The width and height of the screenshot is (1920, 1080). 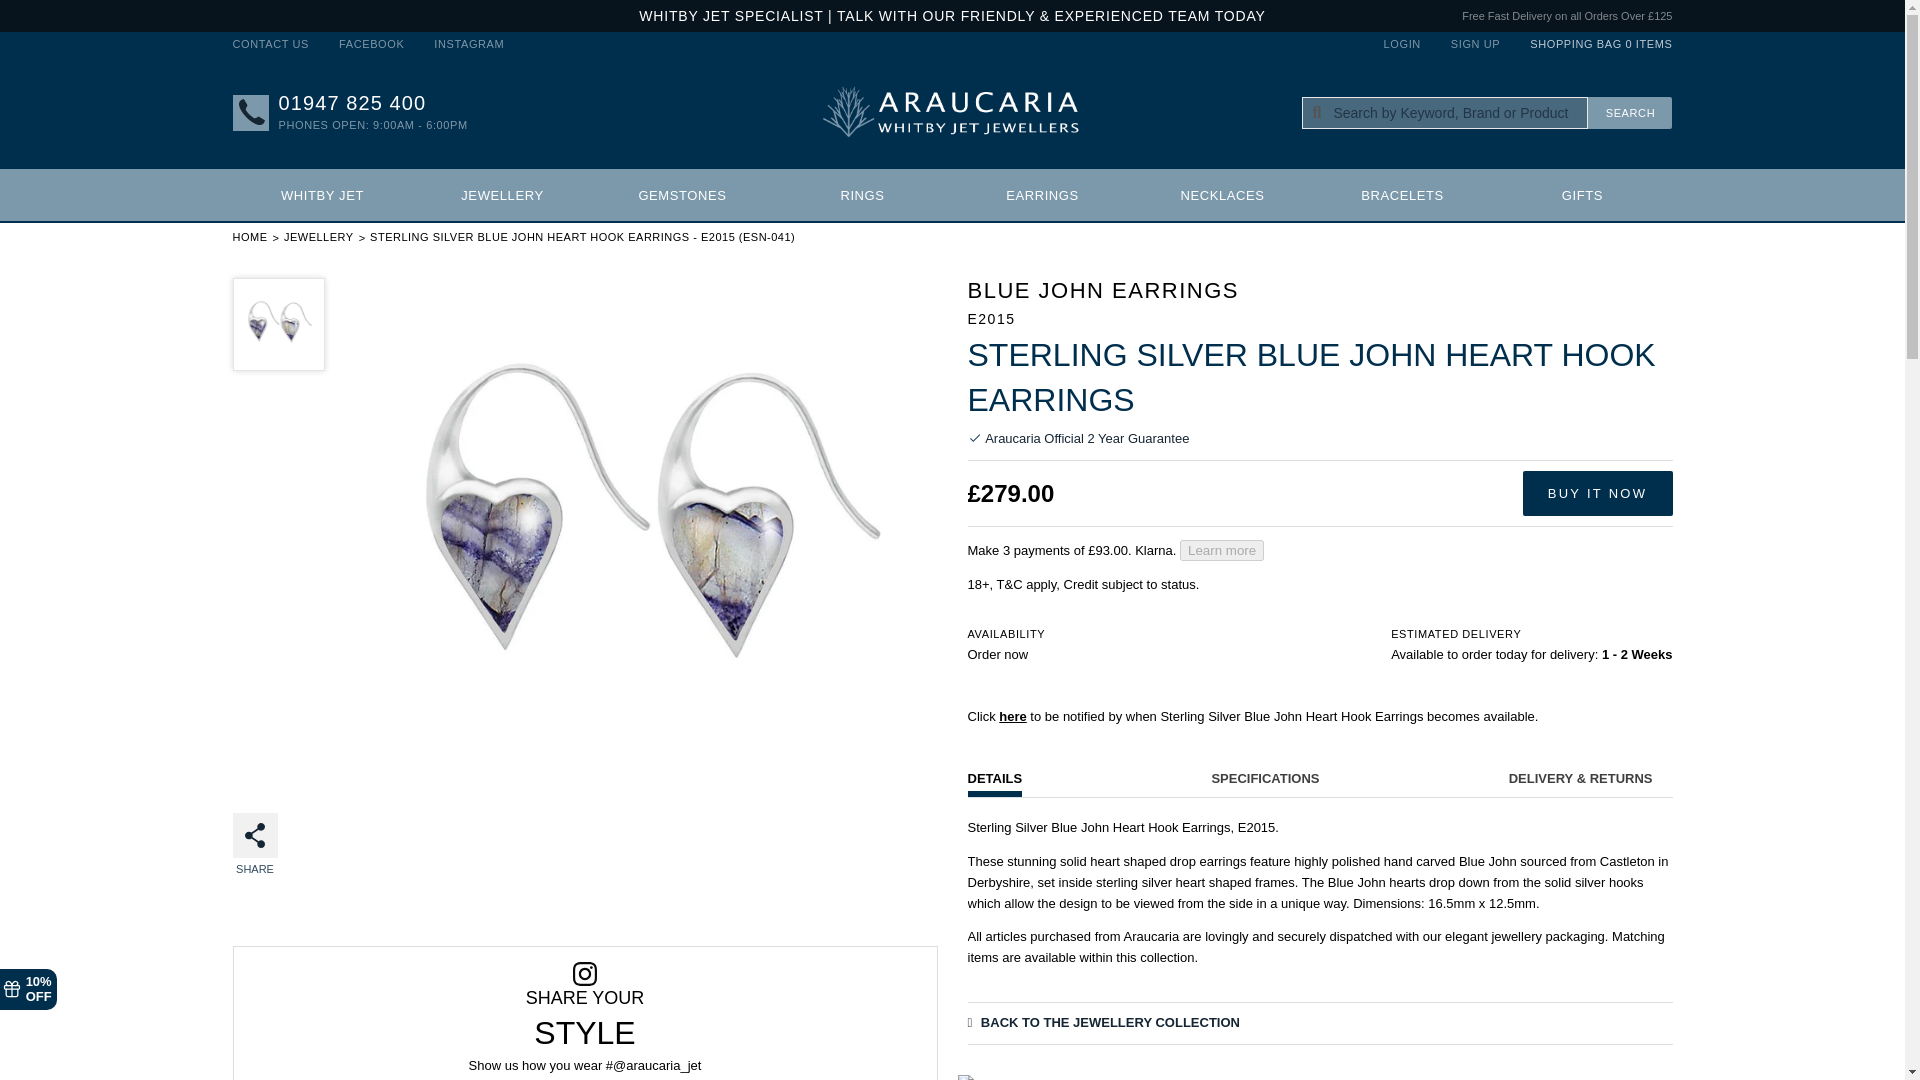 What do you see at coordinates (1593, 44) in the screenshot?
I see `SHOPPING BAG 0 ITEMS` at bounding box center [1593, 44].